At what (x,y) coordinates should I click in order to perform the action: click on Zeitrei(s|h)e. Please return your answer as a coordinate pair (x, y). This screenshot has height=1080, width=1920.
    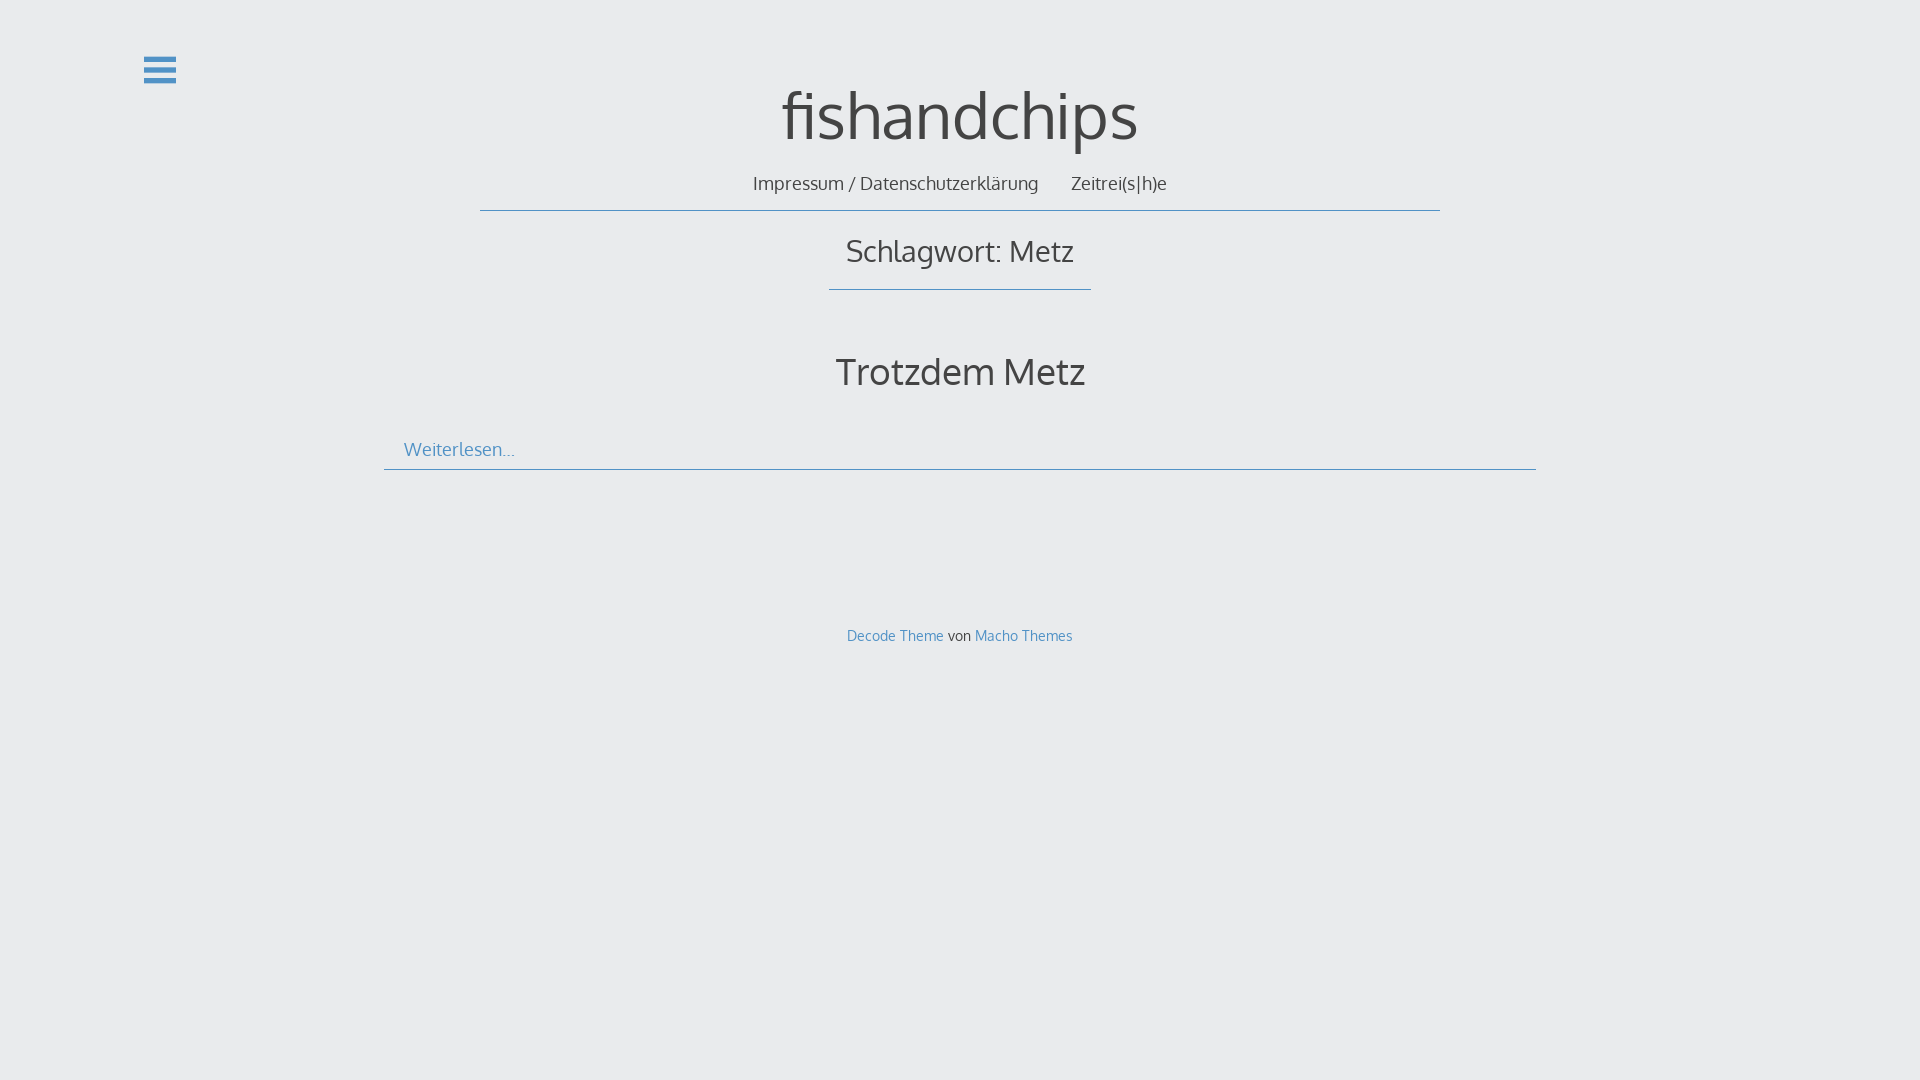
    Looking at the image, I should click on (1119, 183).